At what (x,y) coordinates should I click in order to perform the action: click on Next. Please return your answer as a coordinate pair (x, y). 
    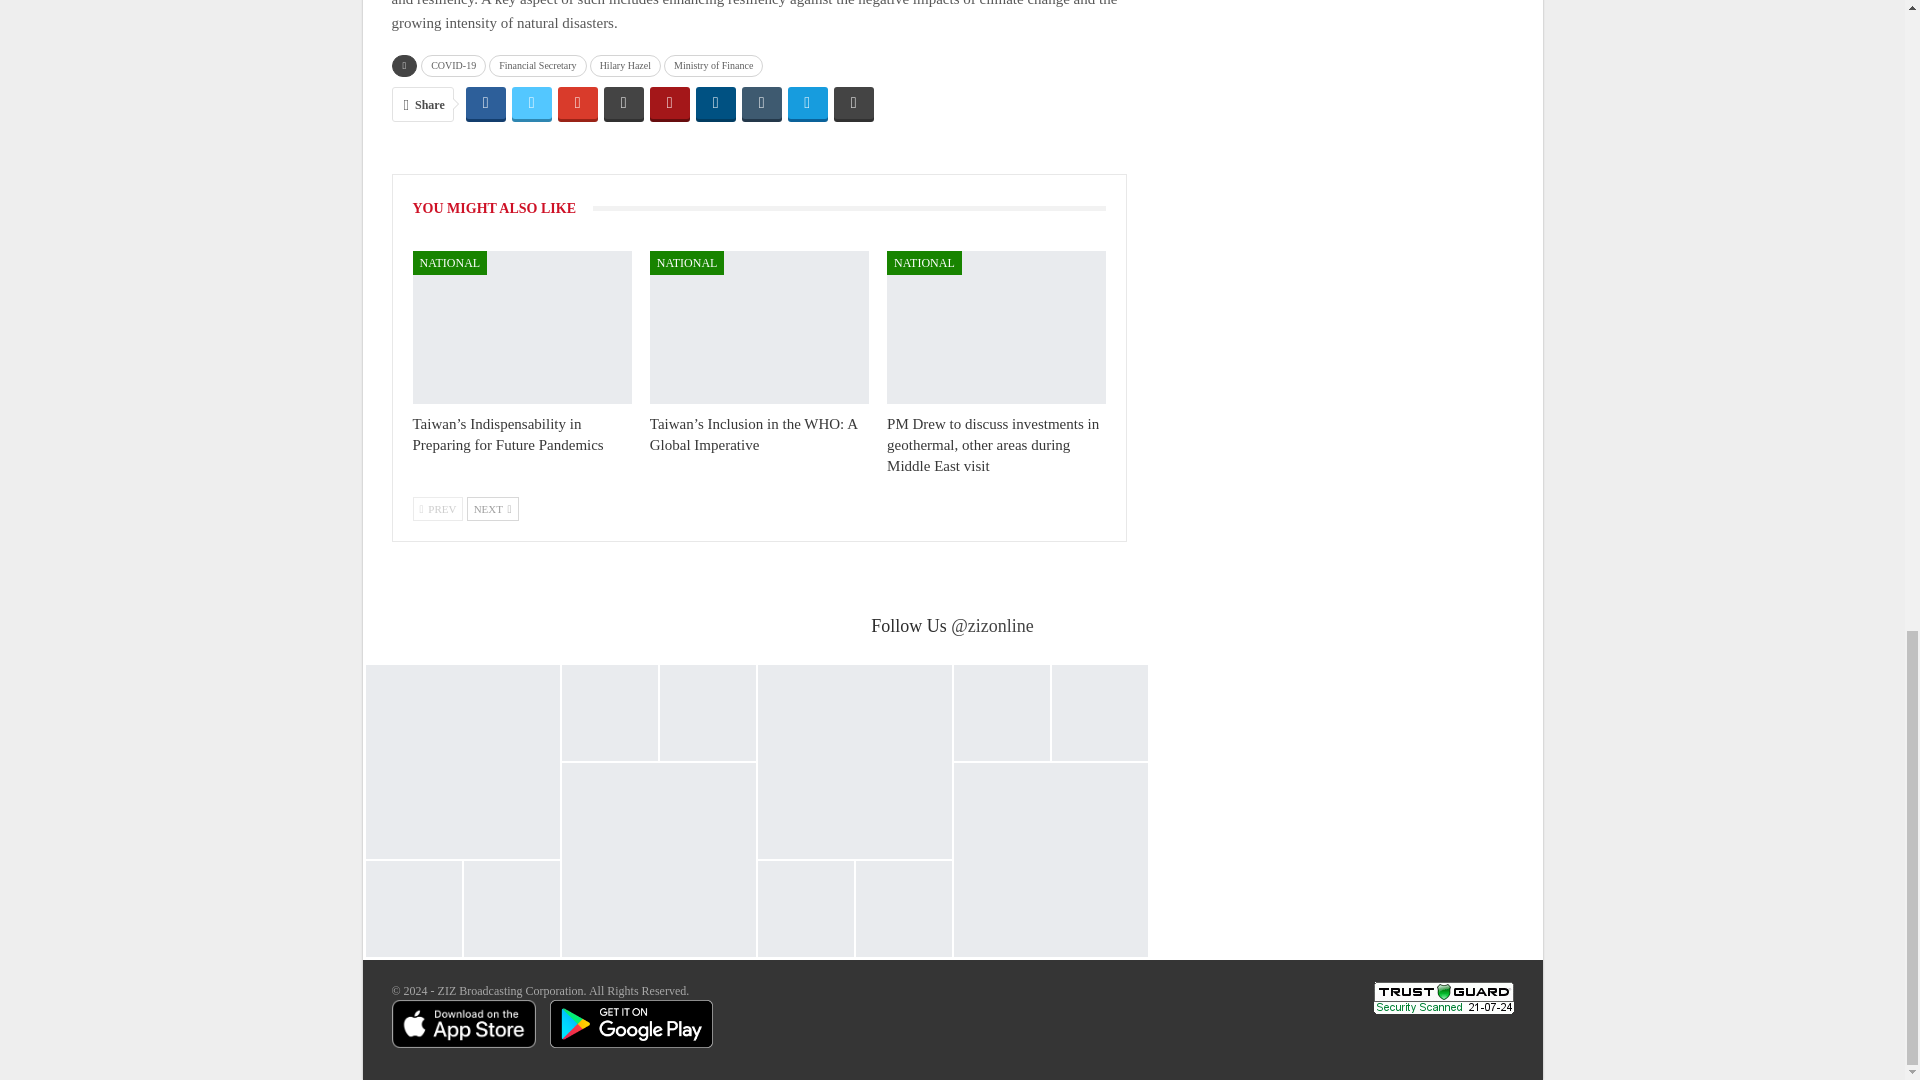
    Looking at the image, I should click on (492, 508).